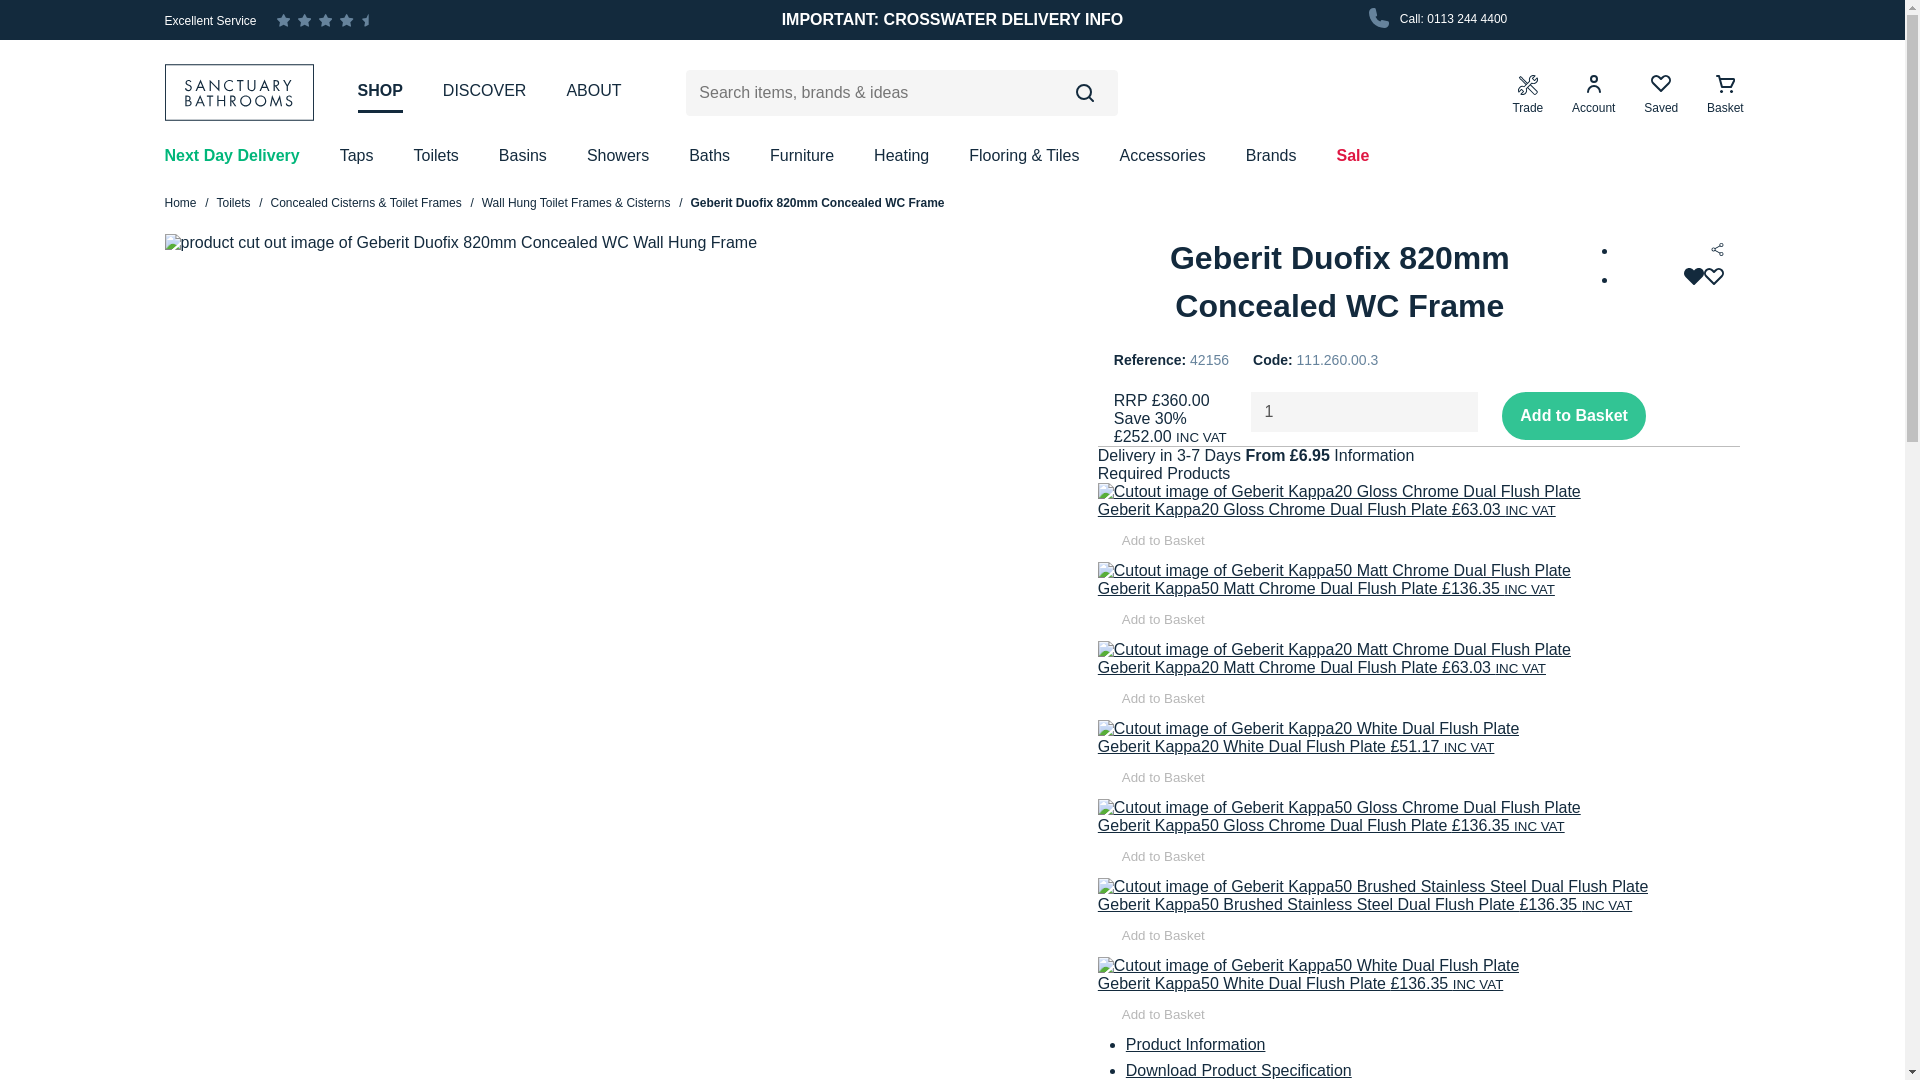 This screenshot has width=1920, height=1080. What do you see at coordinates (1660, 94) in the screenshot?
I see `Saved` at bounding box center [1660, 94].